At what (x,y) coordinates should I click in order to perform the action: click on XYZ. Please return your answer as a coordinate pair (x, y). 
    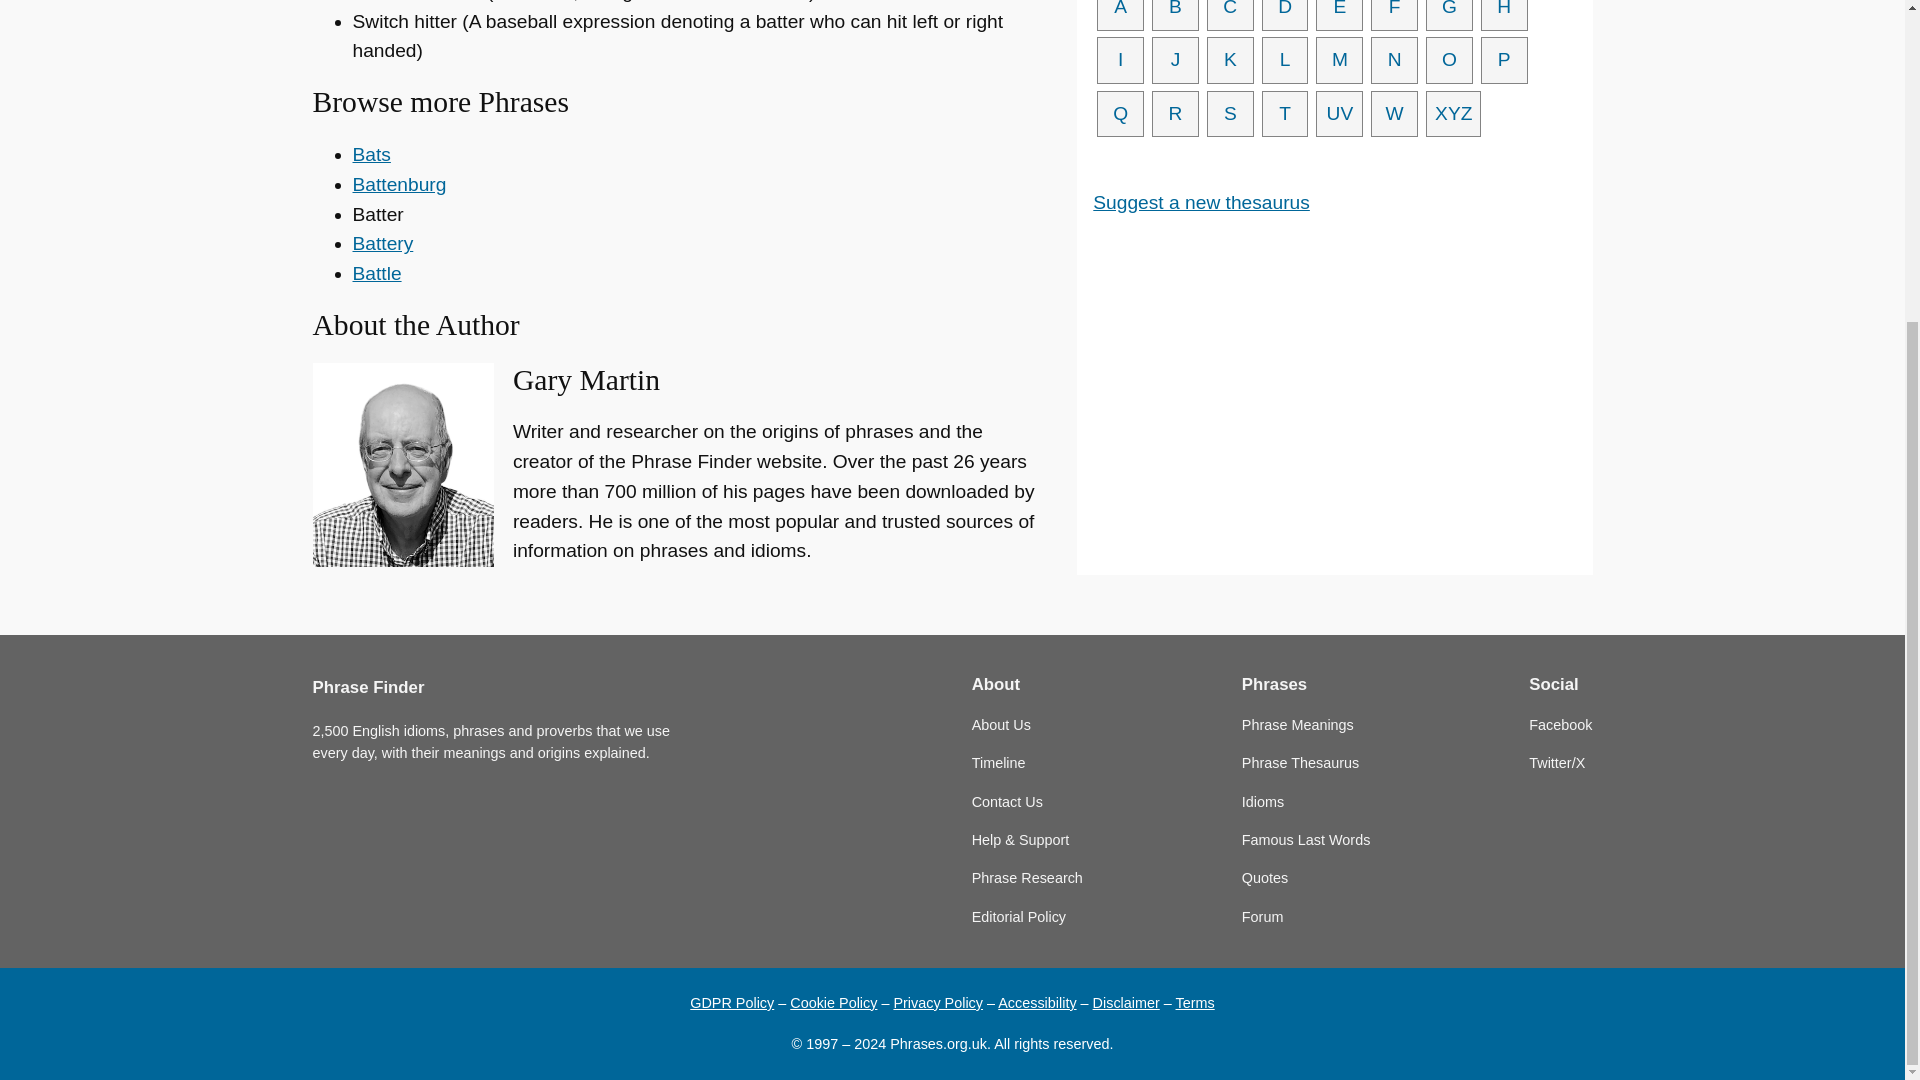
    Looking at the image, I should click on (1453, 114).